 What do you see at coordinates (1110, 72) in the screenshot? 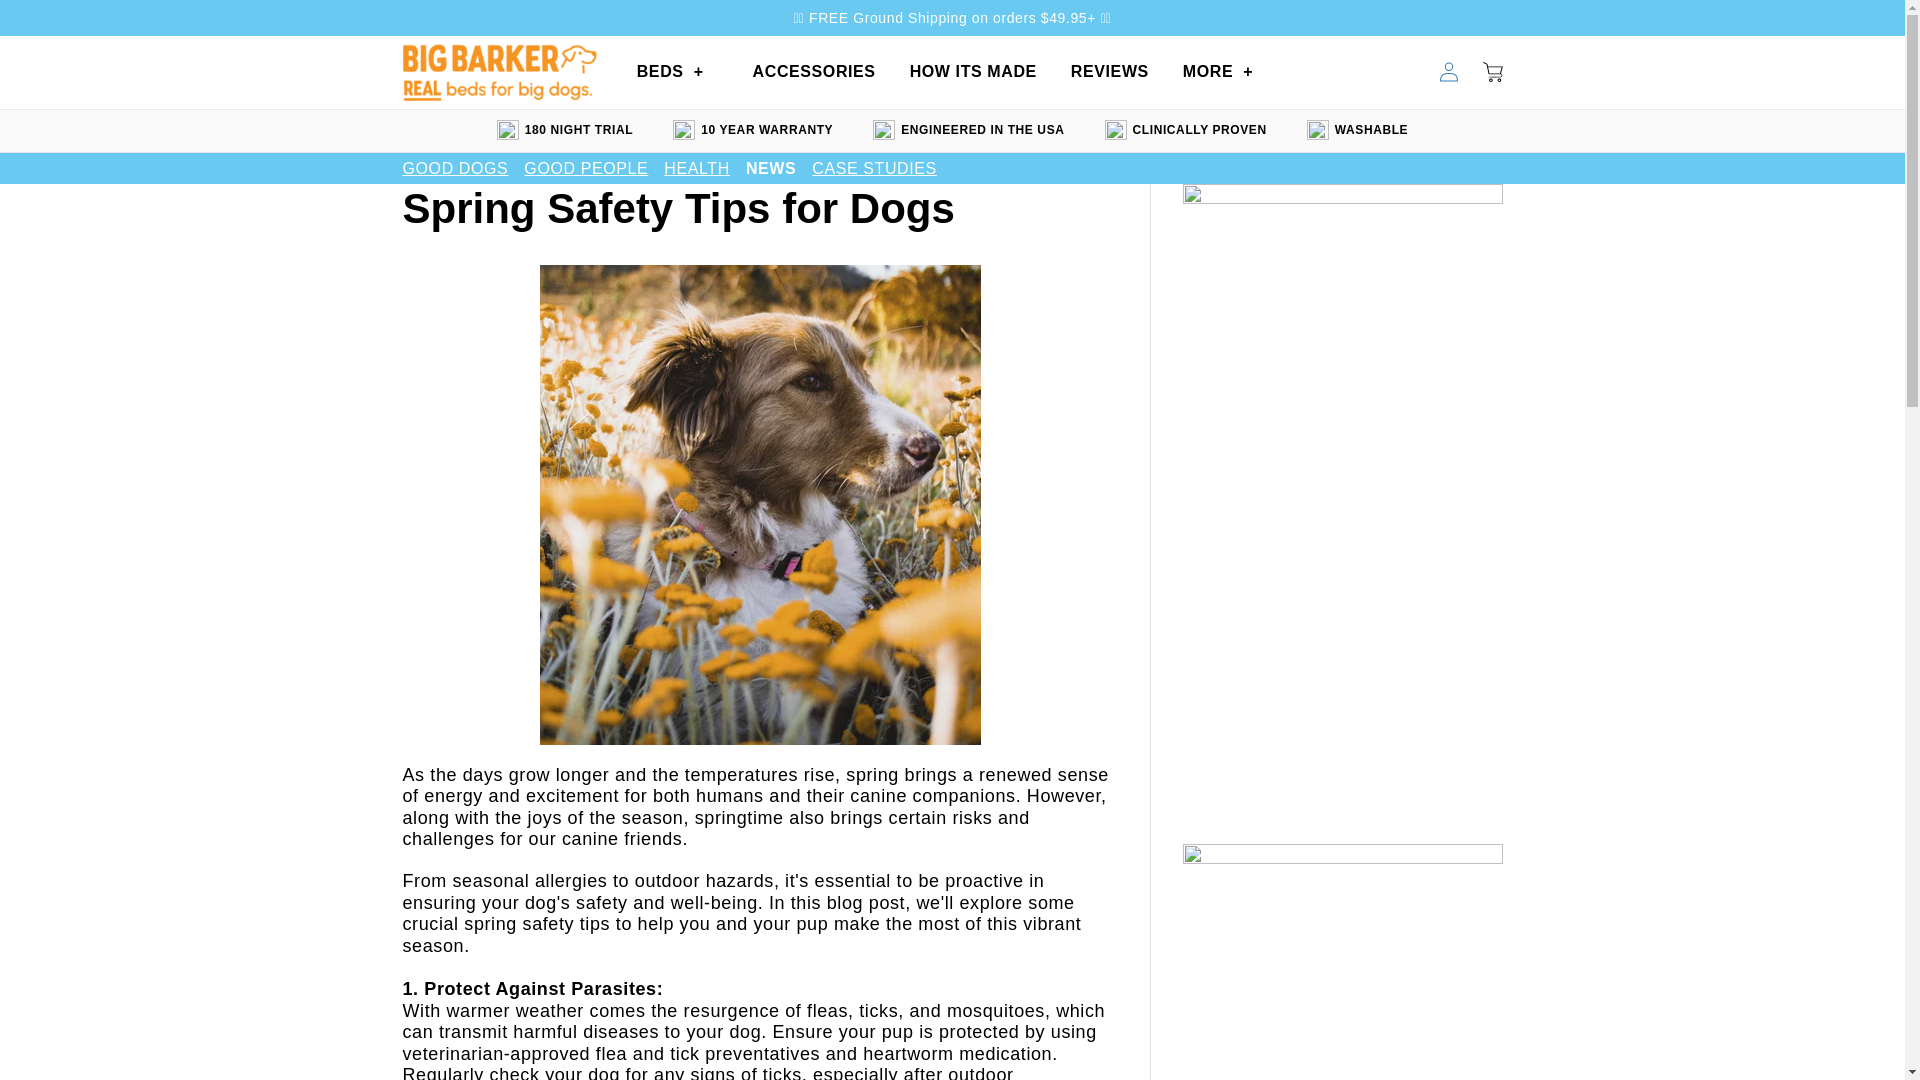
I see `REVIEWS` at bounding box center [1110, 72].